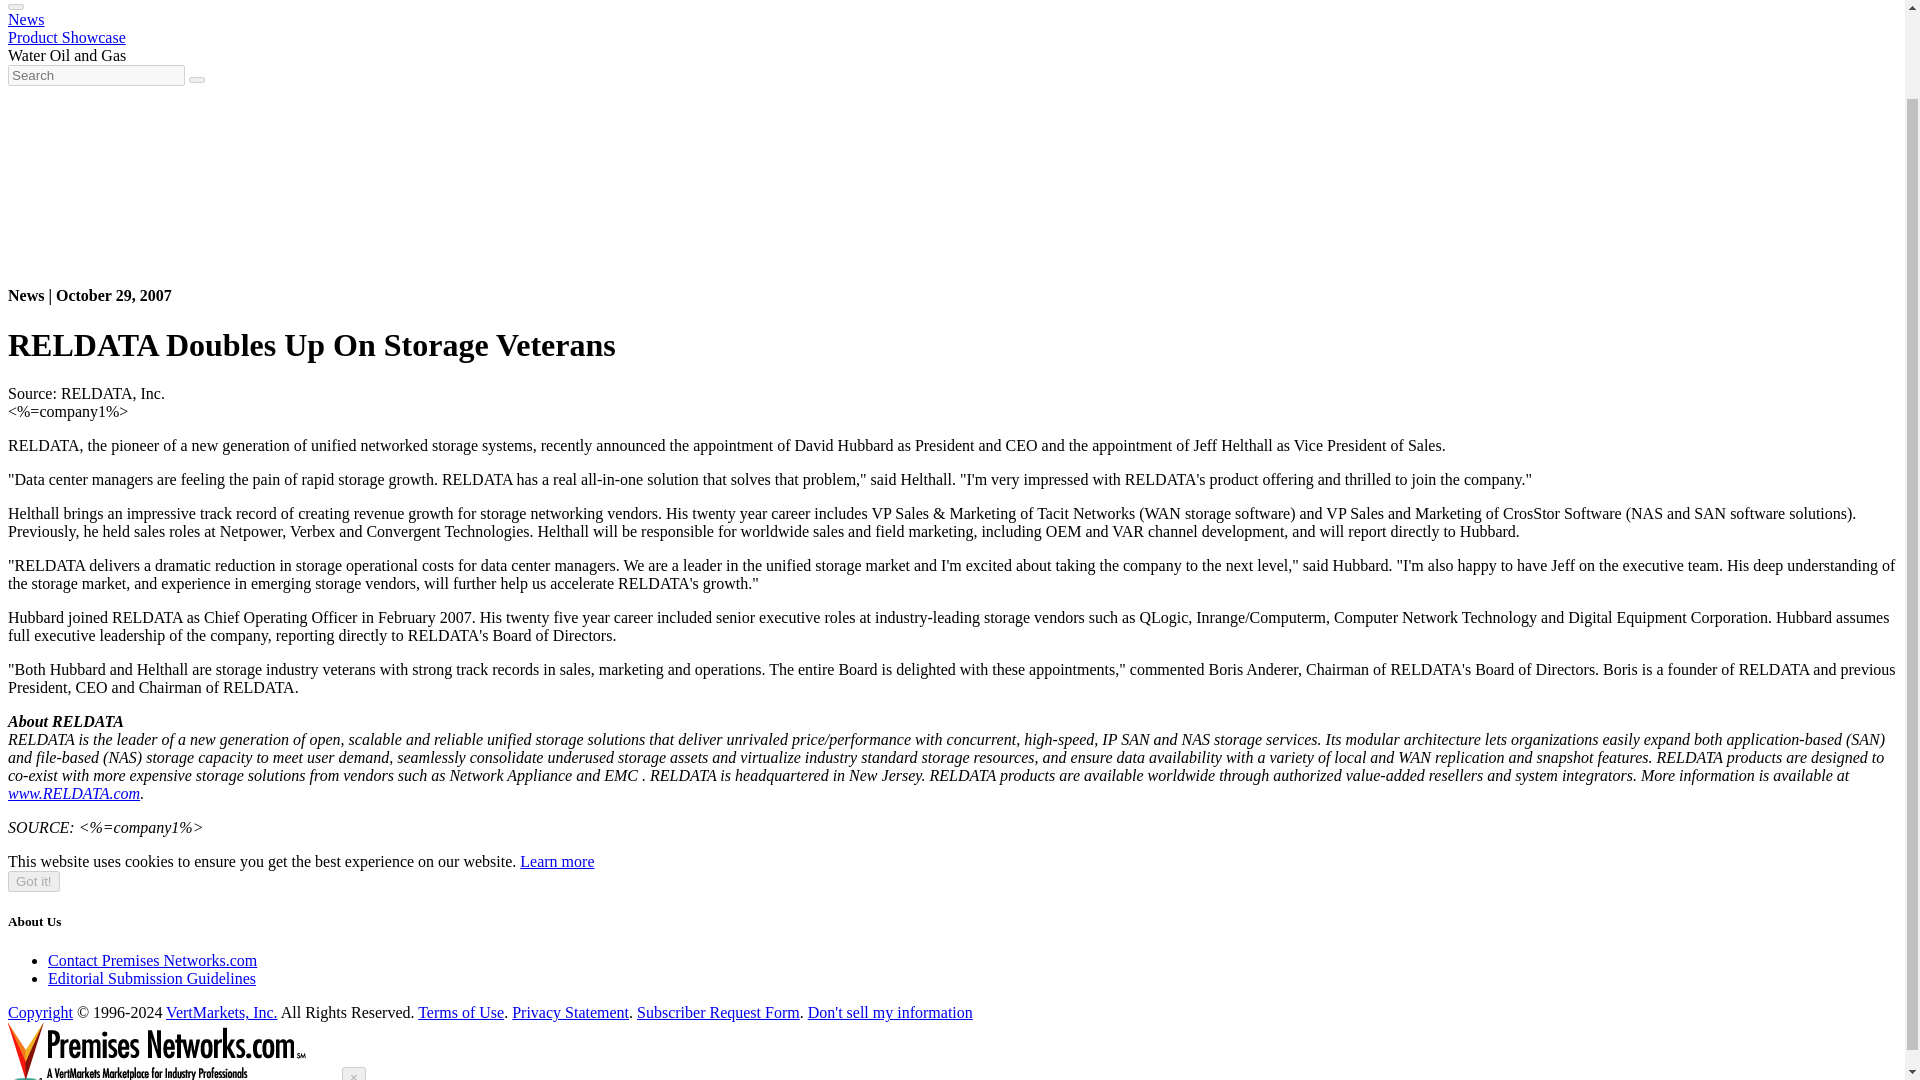 This screenshot has width=1920, height=1080. I want to click on News, so click(26, 19).